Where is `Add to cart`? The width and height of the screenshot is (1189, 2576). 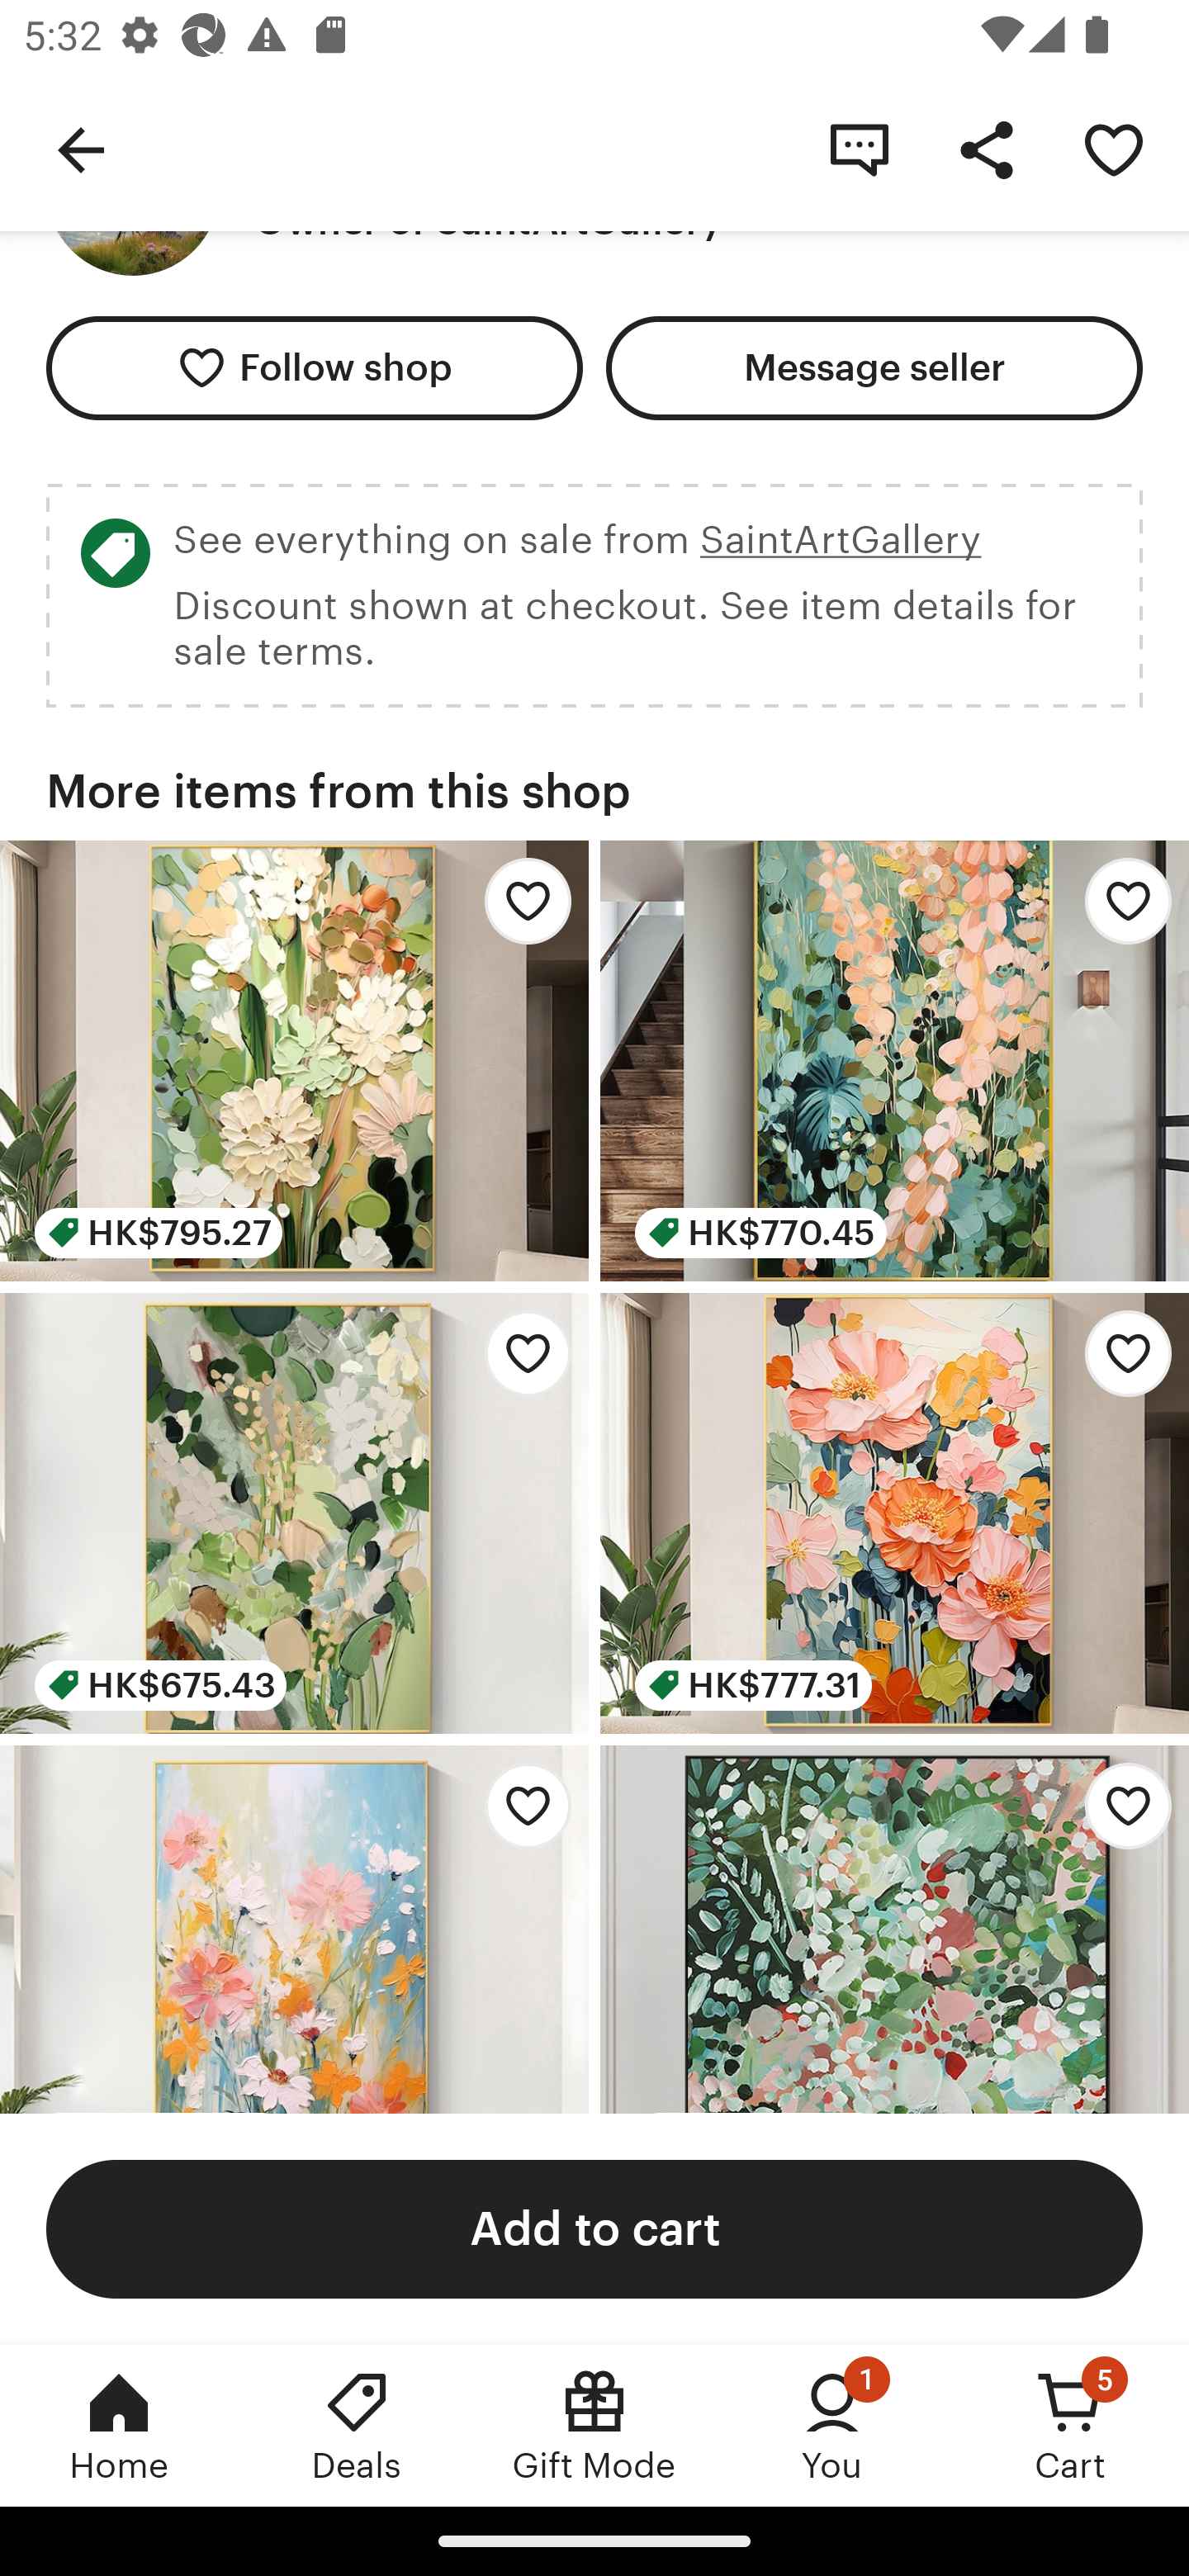 Add to cart is located at coordinates (594, 2228).